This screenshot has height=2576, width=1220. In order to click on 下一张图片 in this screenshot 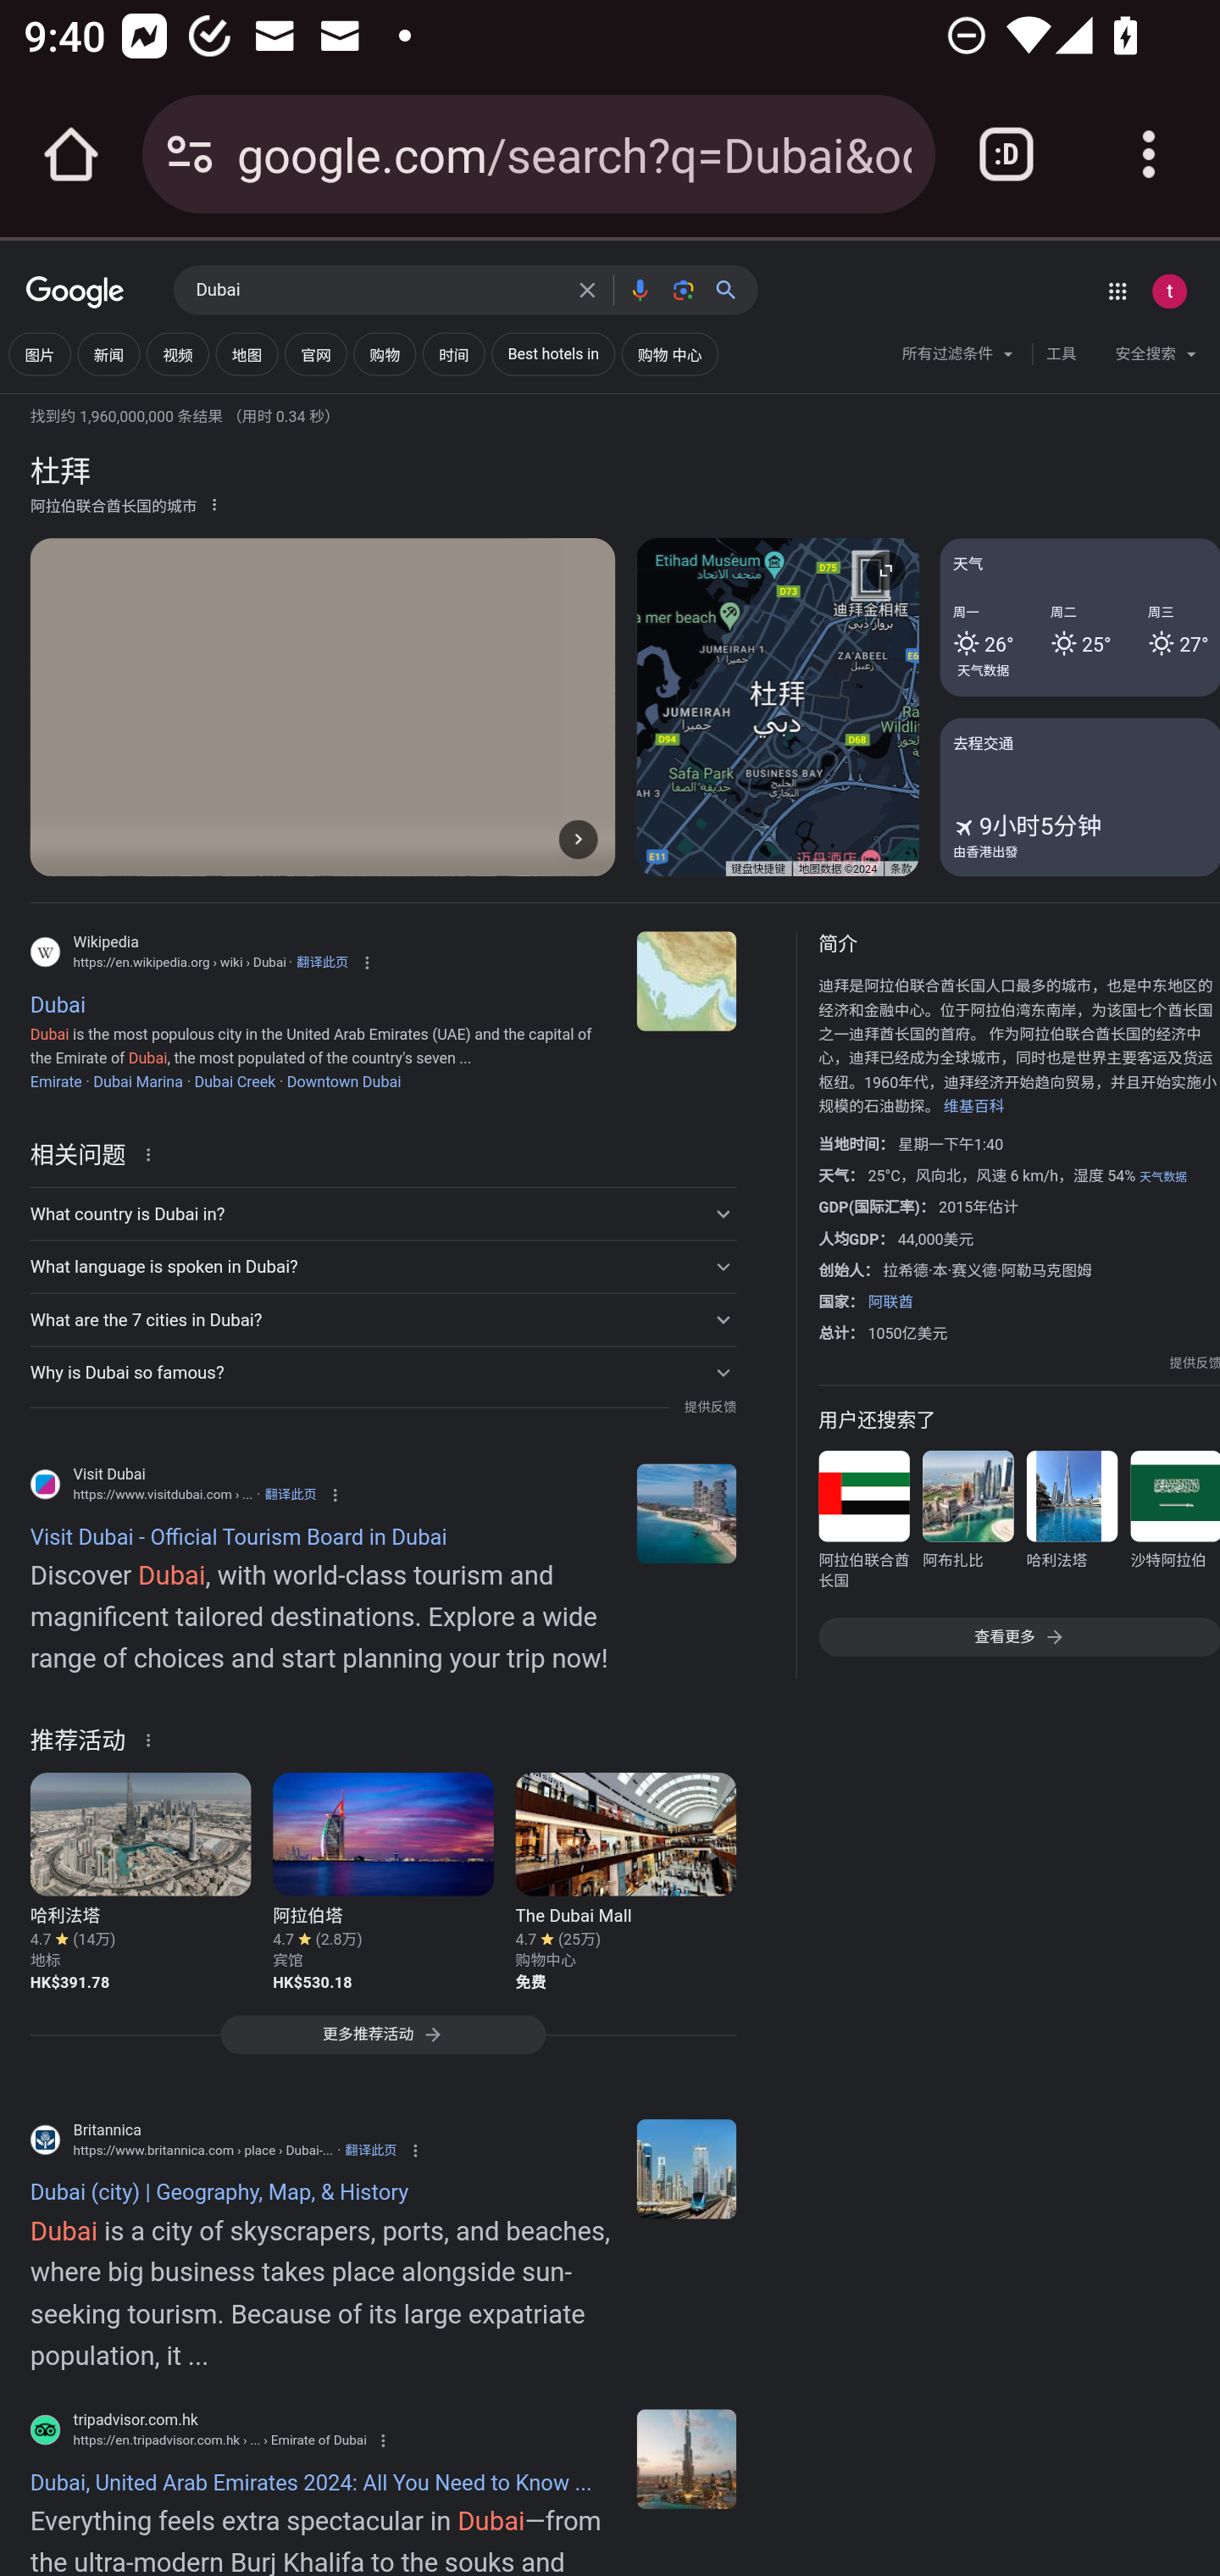, I will do `click(578, 838)`.